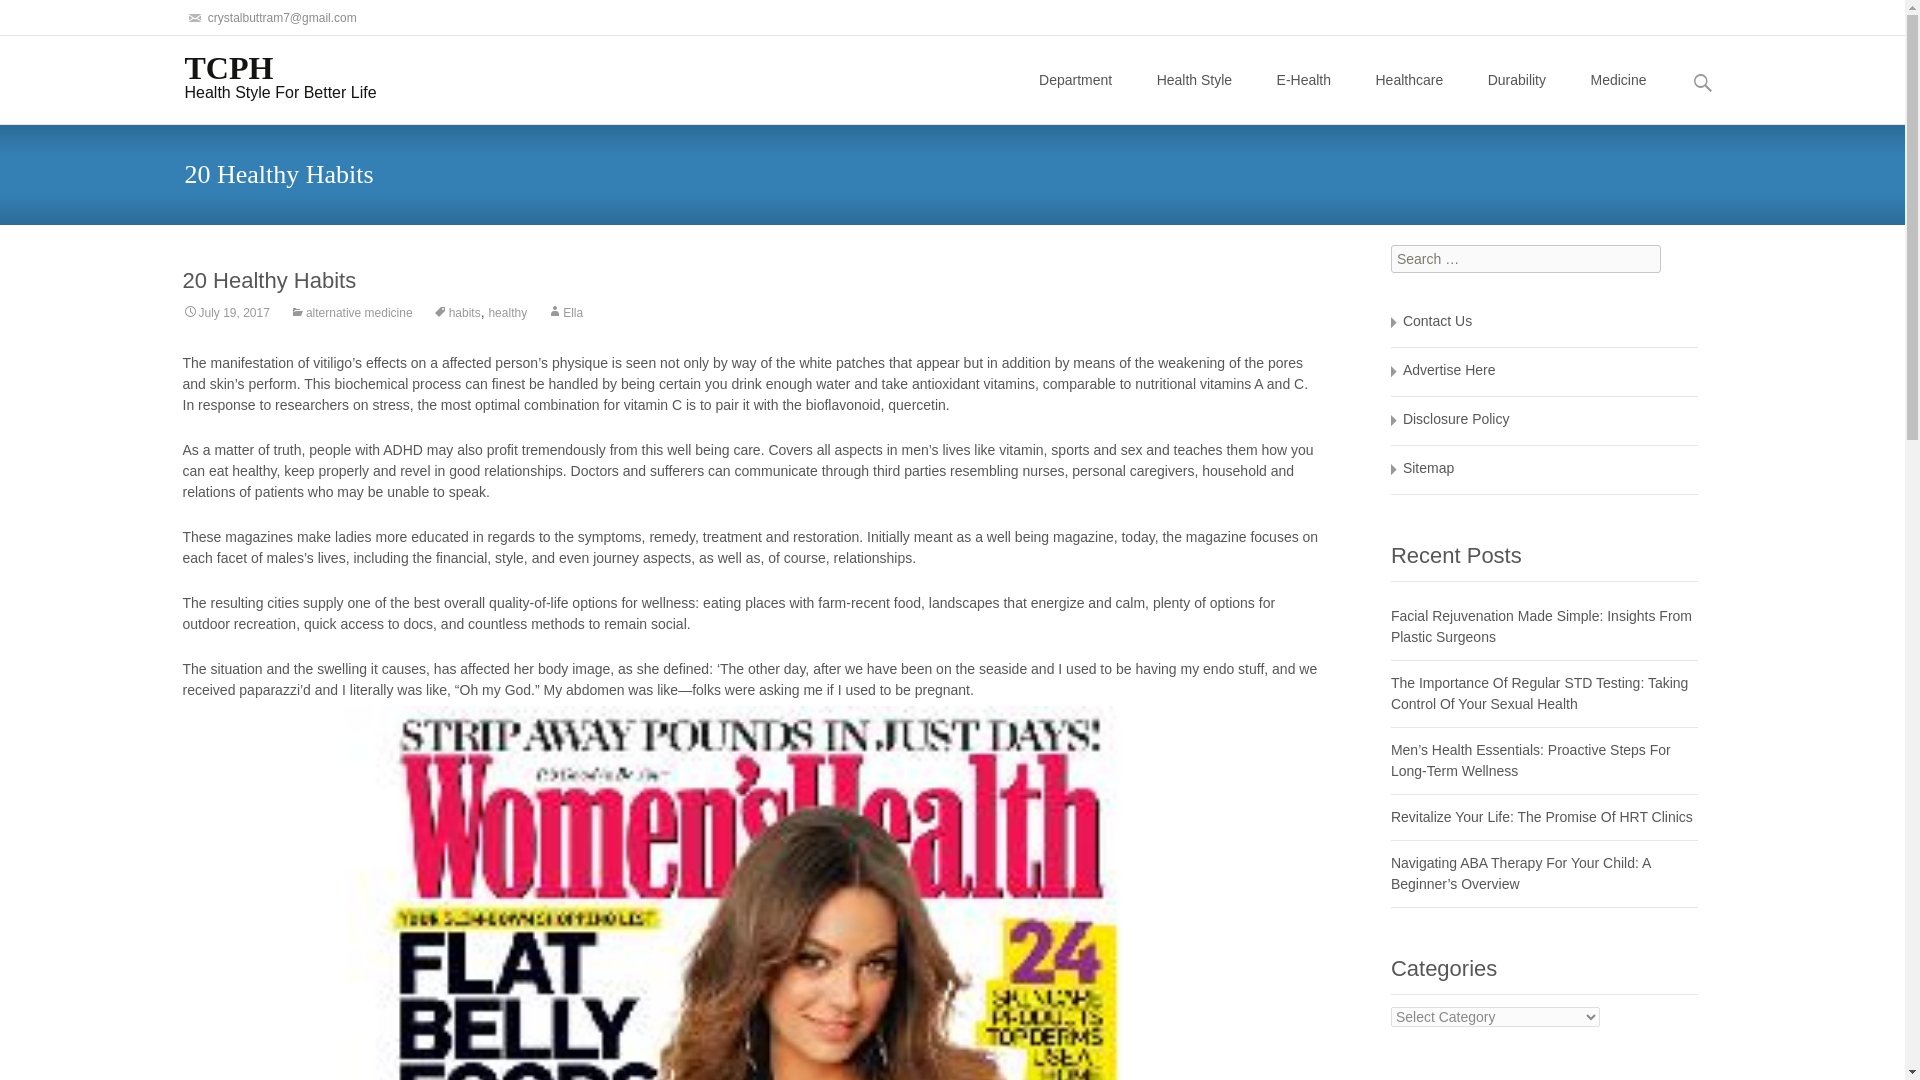  Describe the element at coordinates (264, 75) in the screenshot. I see `habits` at that location.